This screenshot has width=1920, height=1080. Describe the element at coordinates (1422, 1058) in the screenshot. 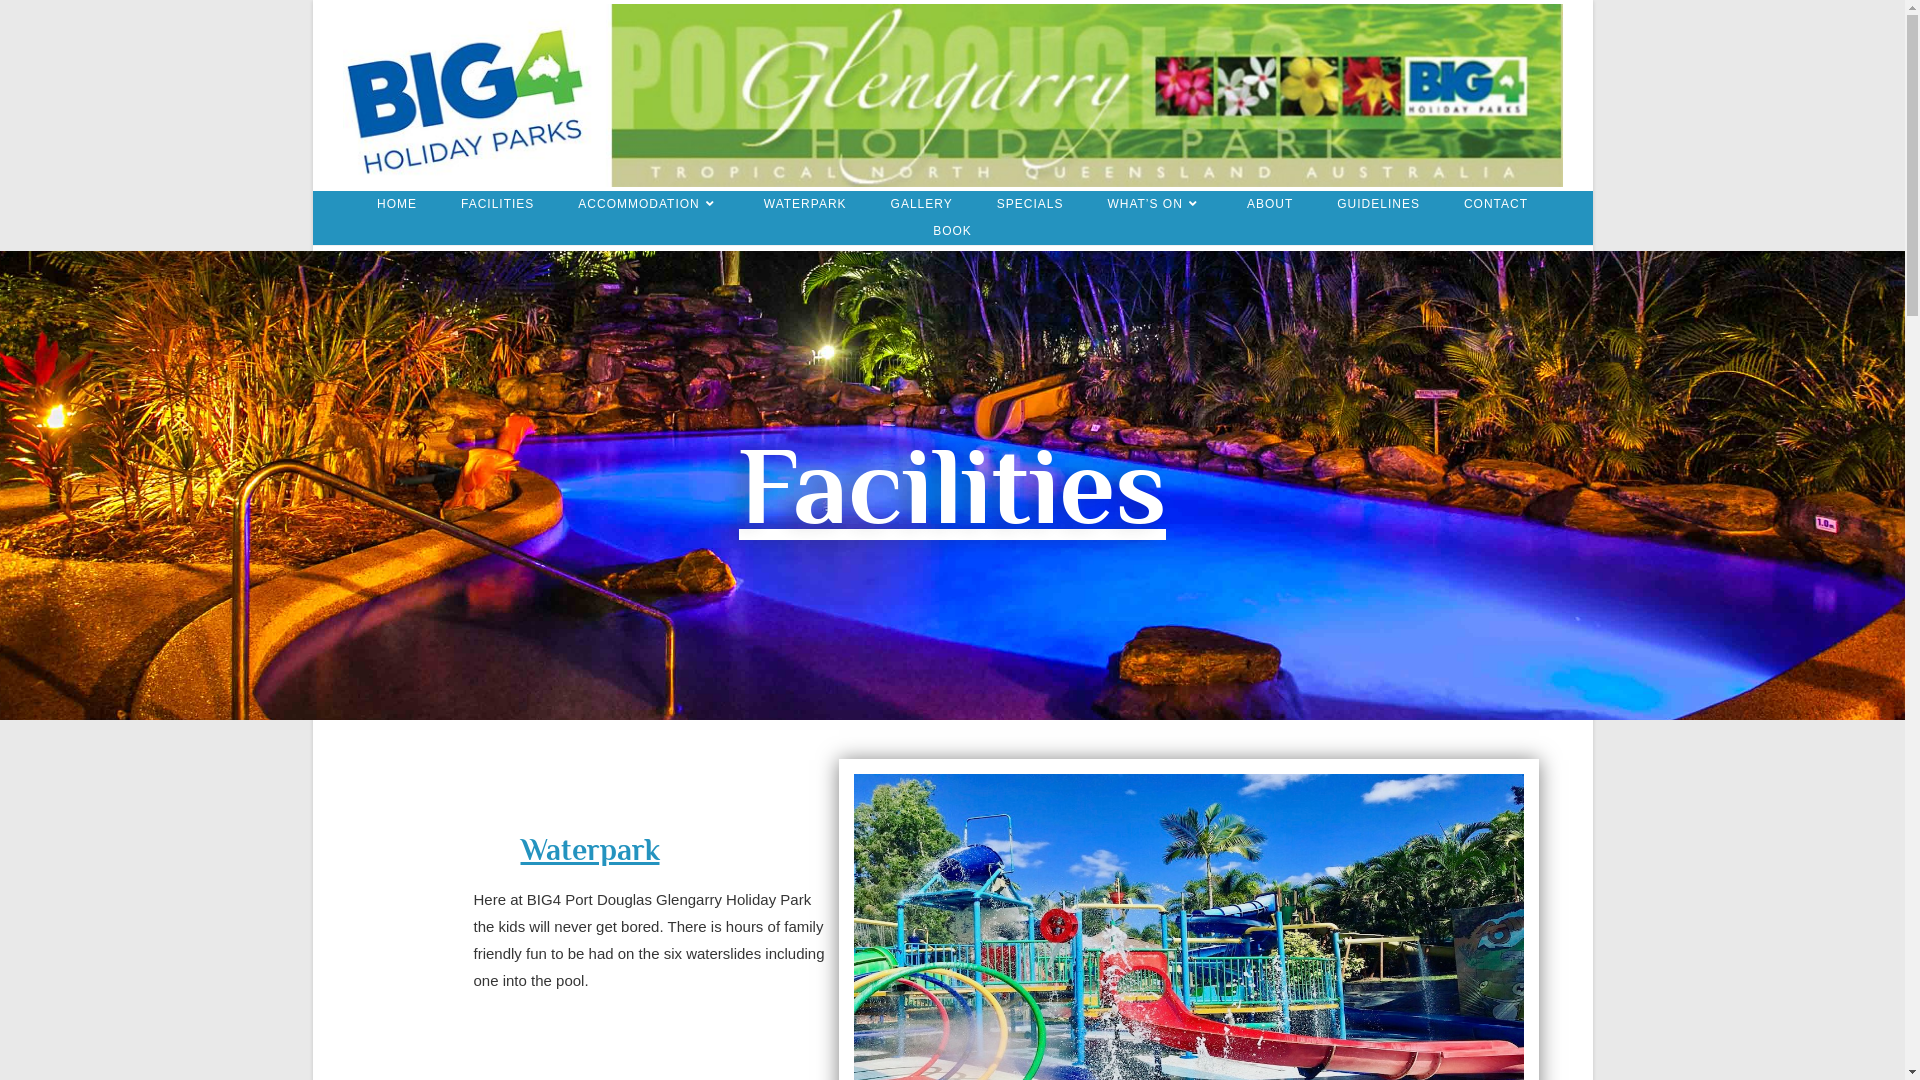

I see `Book` at that location.